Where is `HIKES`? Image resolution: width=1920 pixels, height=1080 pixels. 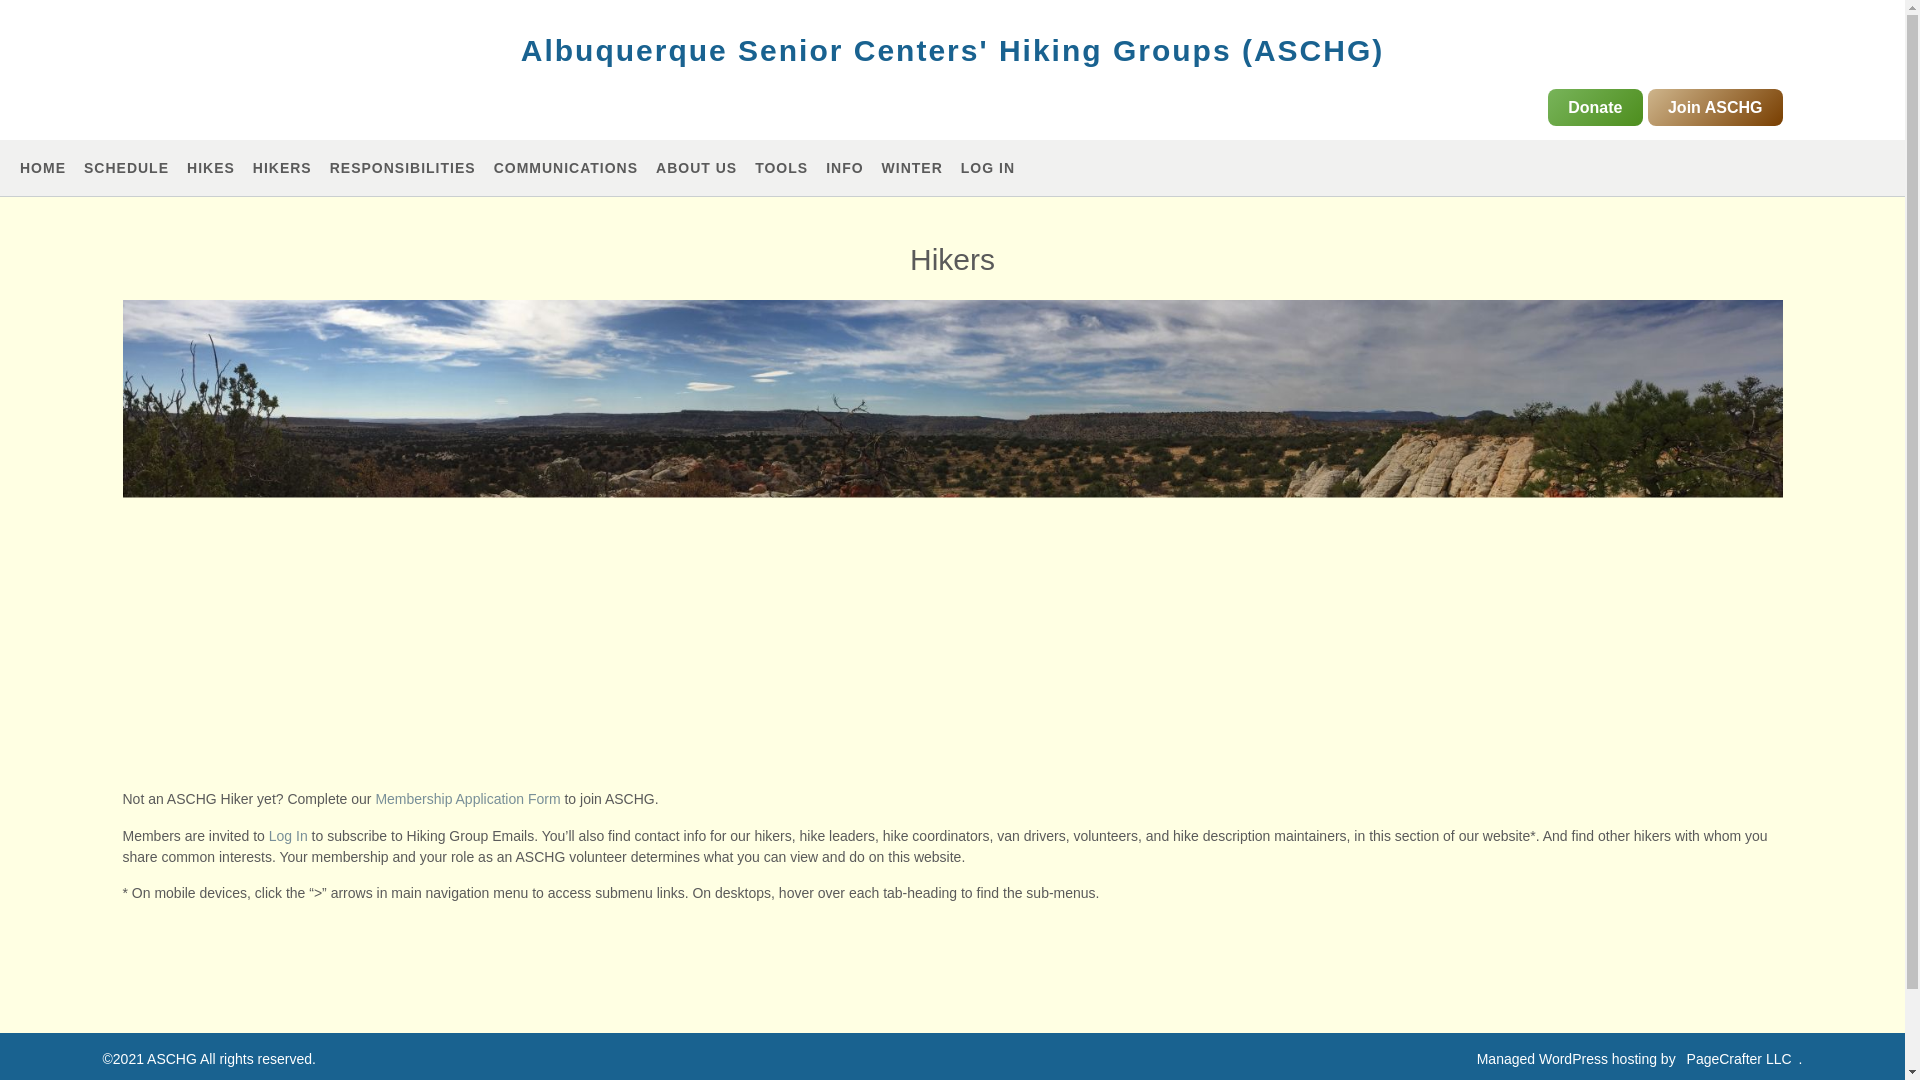 HIKES is located at coordinates (210, 168).